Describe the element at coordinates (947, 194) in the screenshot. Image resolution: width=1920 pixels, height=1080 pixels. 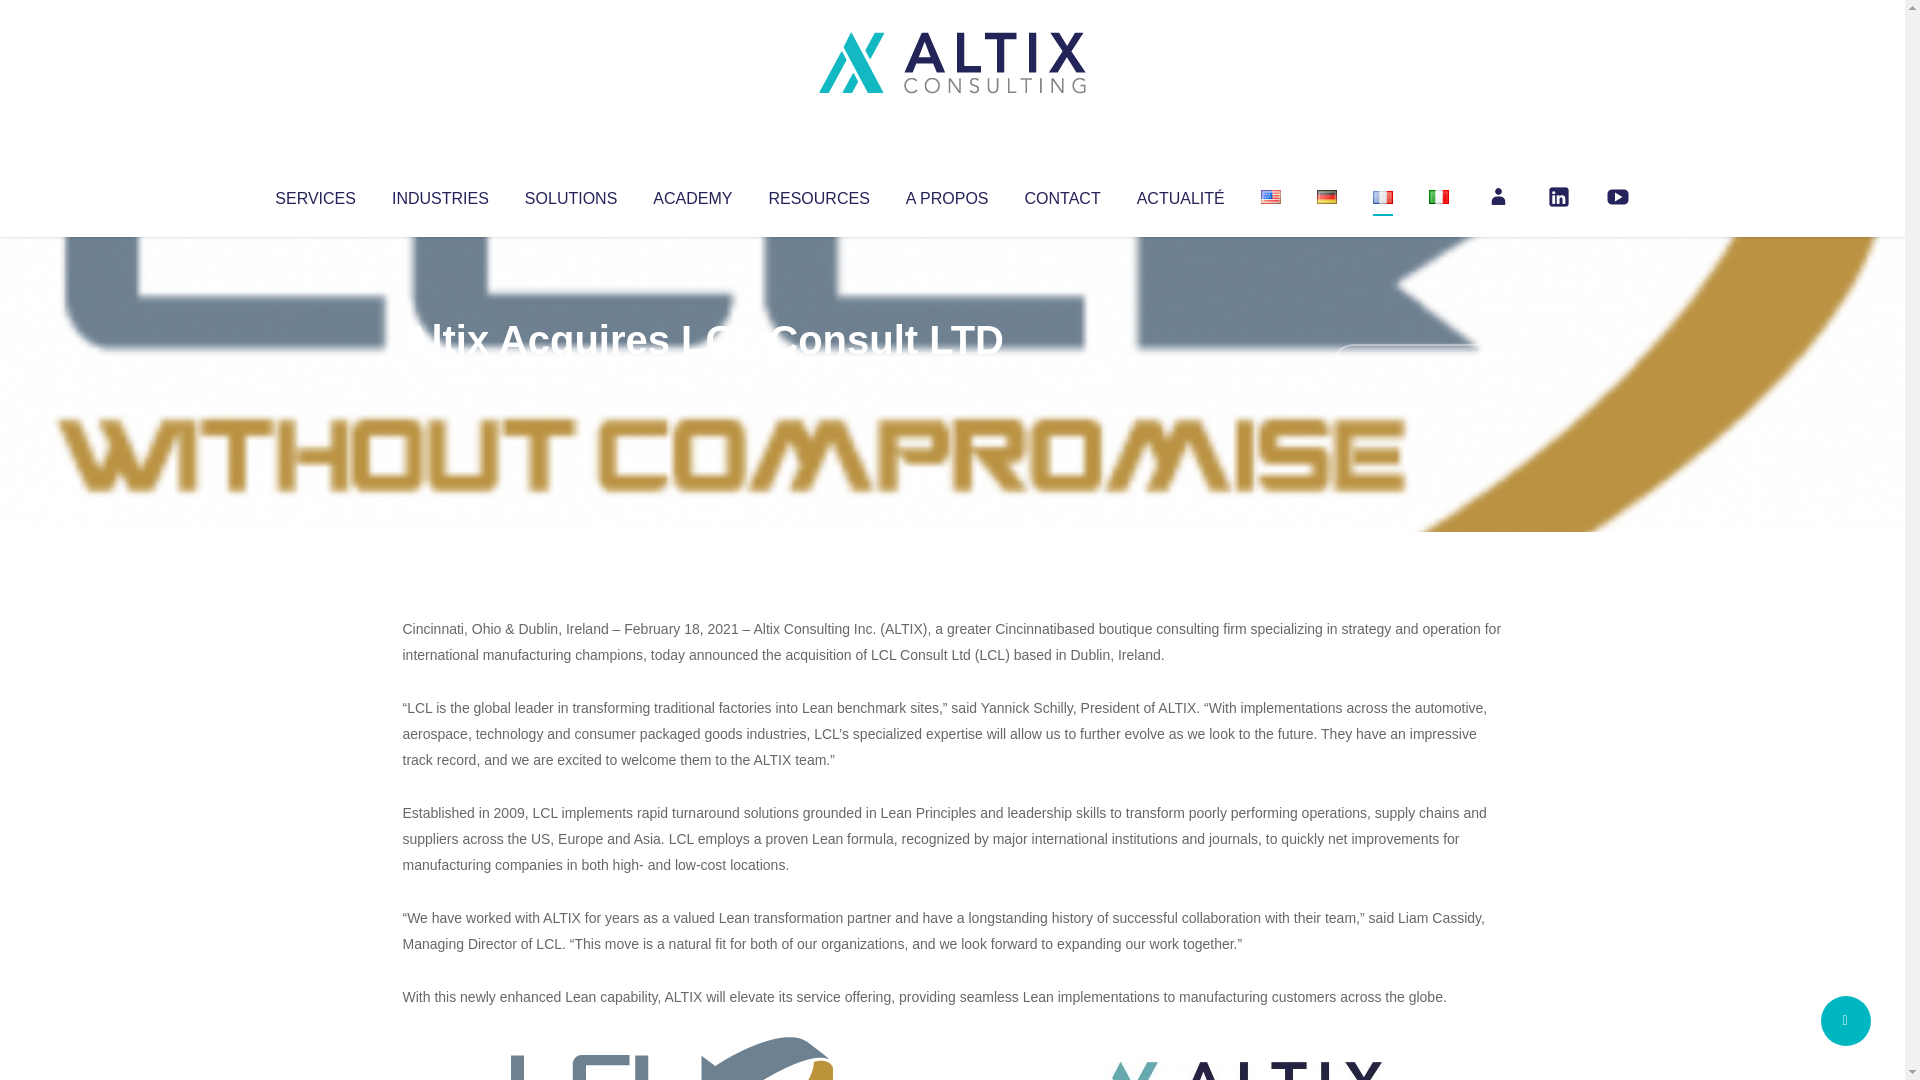
I see `A PROPOS` at that location.